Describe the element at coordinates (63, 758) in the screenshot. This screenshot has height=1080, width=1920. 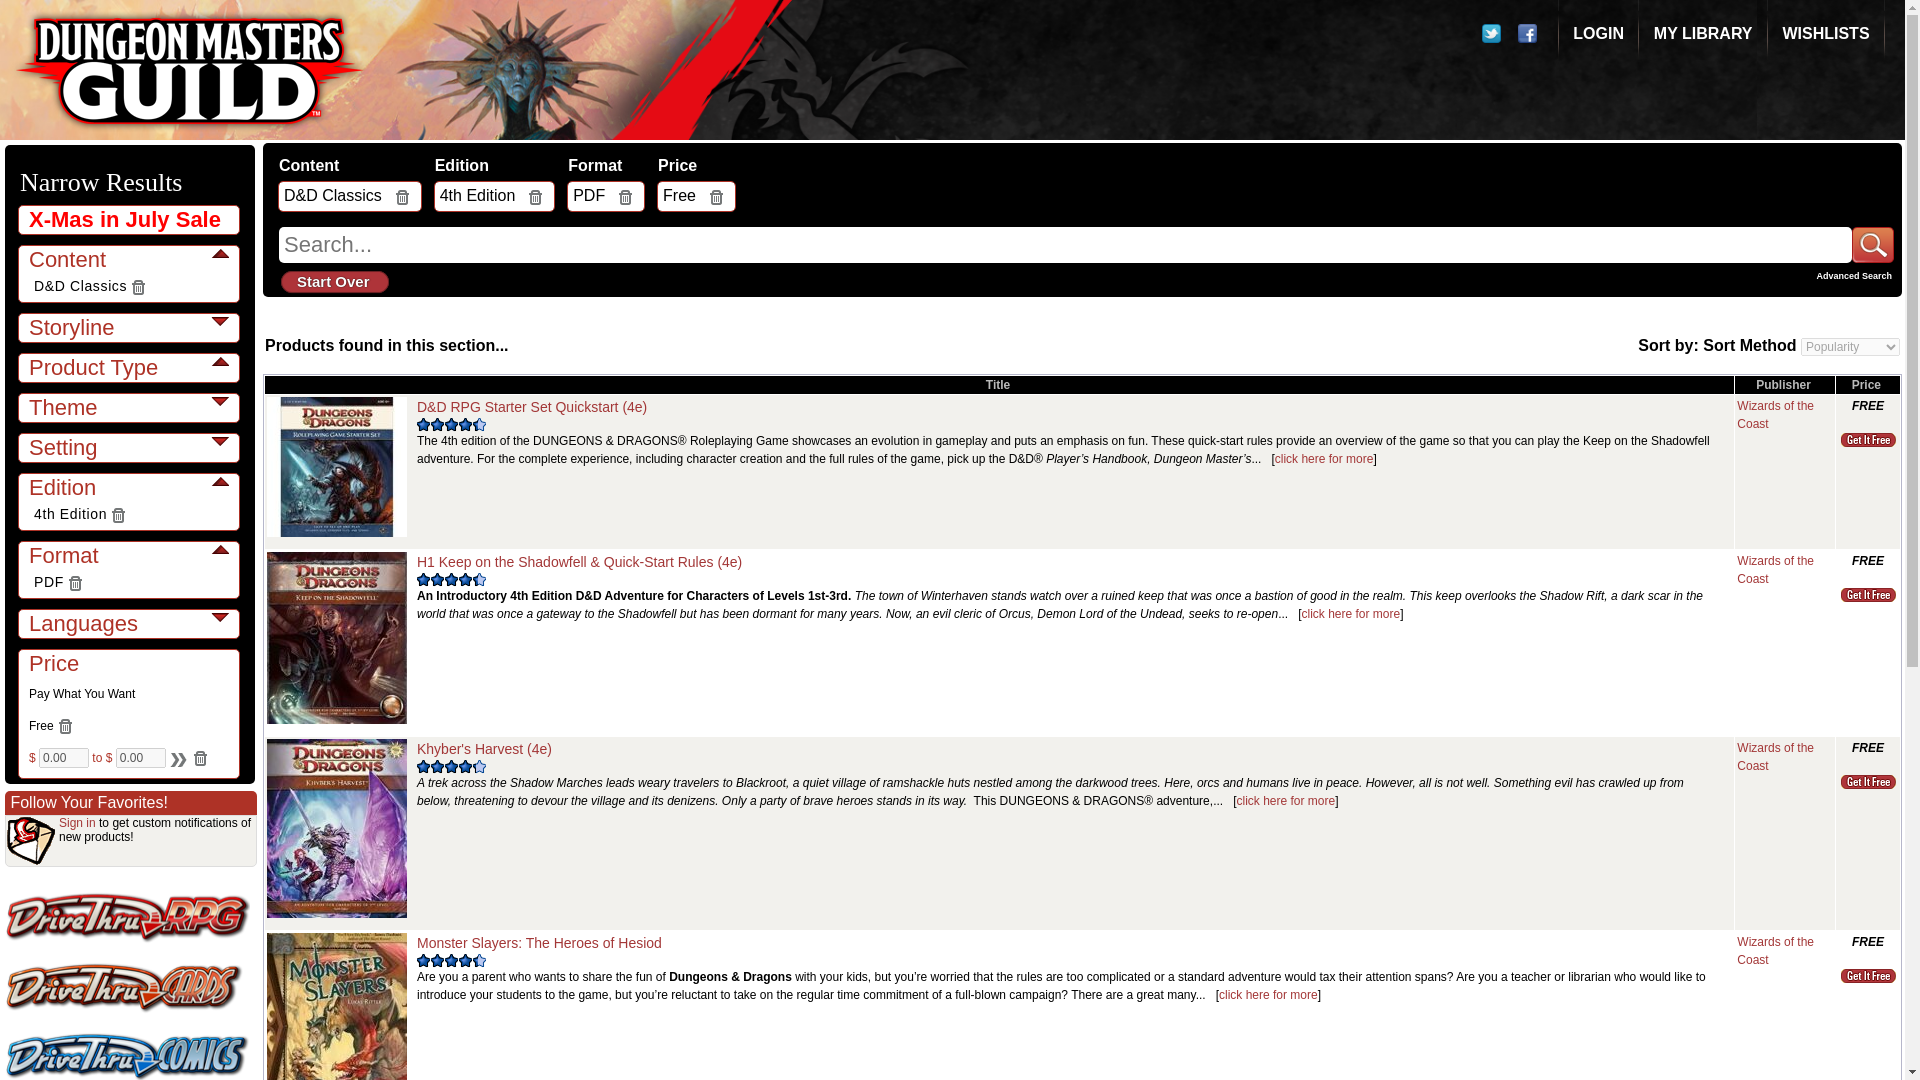
I see `0.00` at that location.